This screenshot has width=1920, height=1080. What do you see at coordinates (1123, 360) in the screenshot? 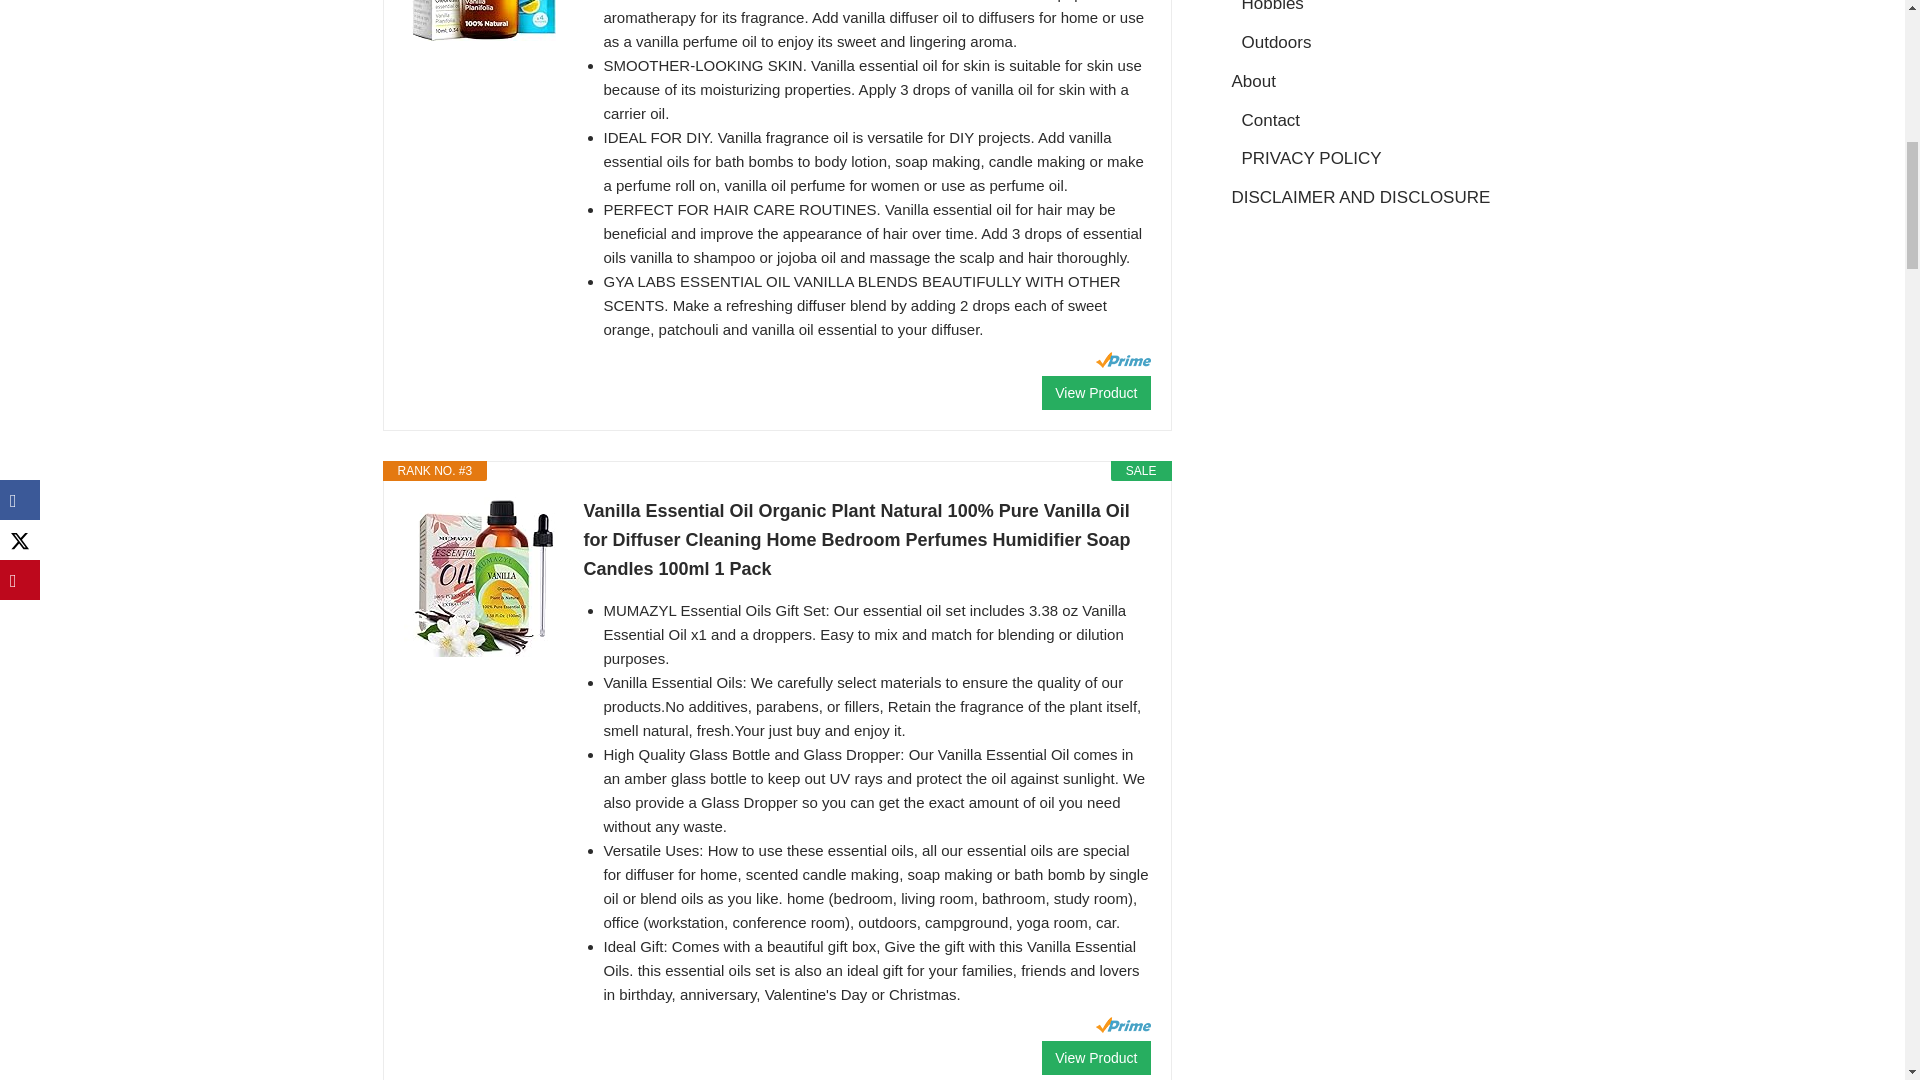
I see `Amazon Prime` at bounding box center [1123, 360].